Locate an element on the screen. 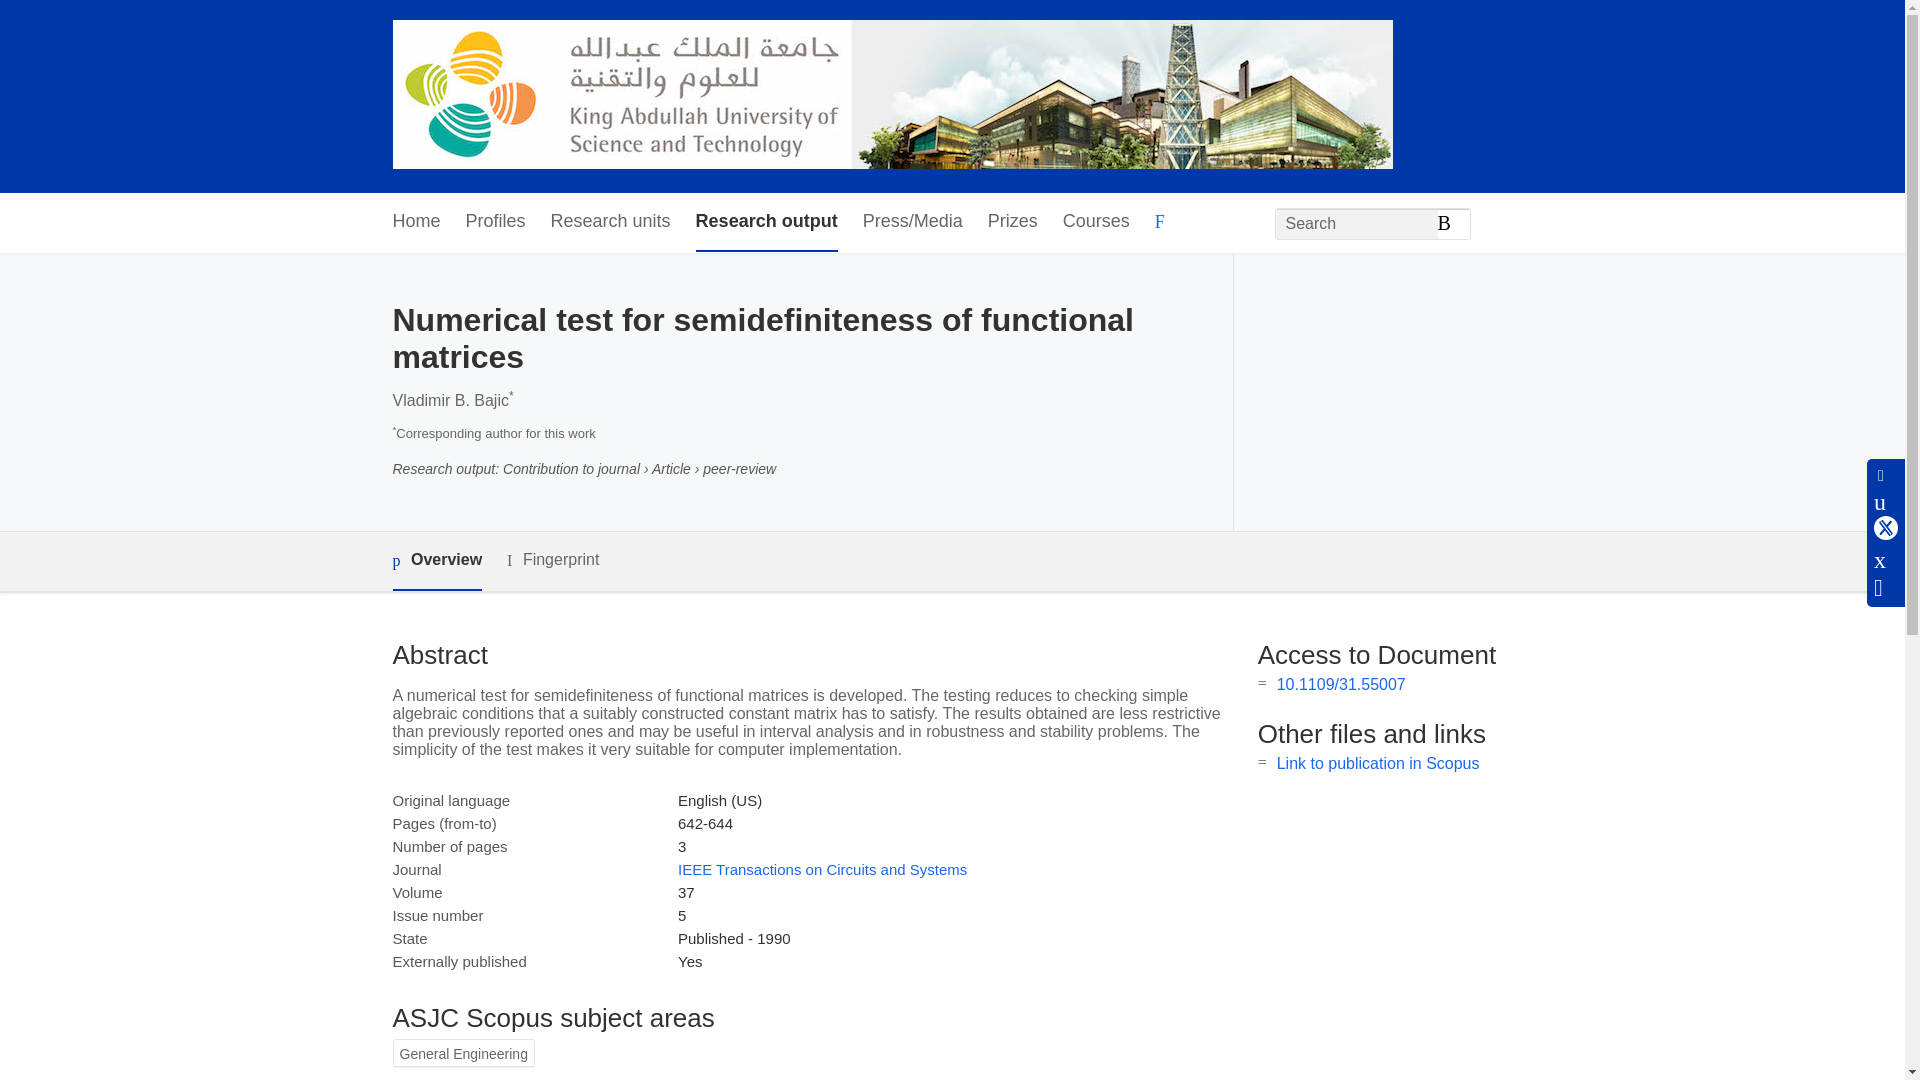 This screenshot has height=1080, width=1920. Research output is located at coordinates (766, 222).